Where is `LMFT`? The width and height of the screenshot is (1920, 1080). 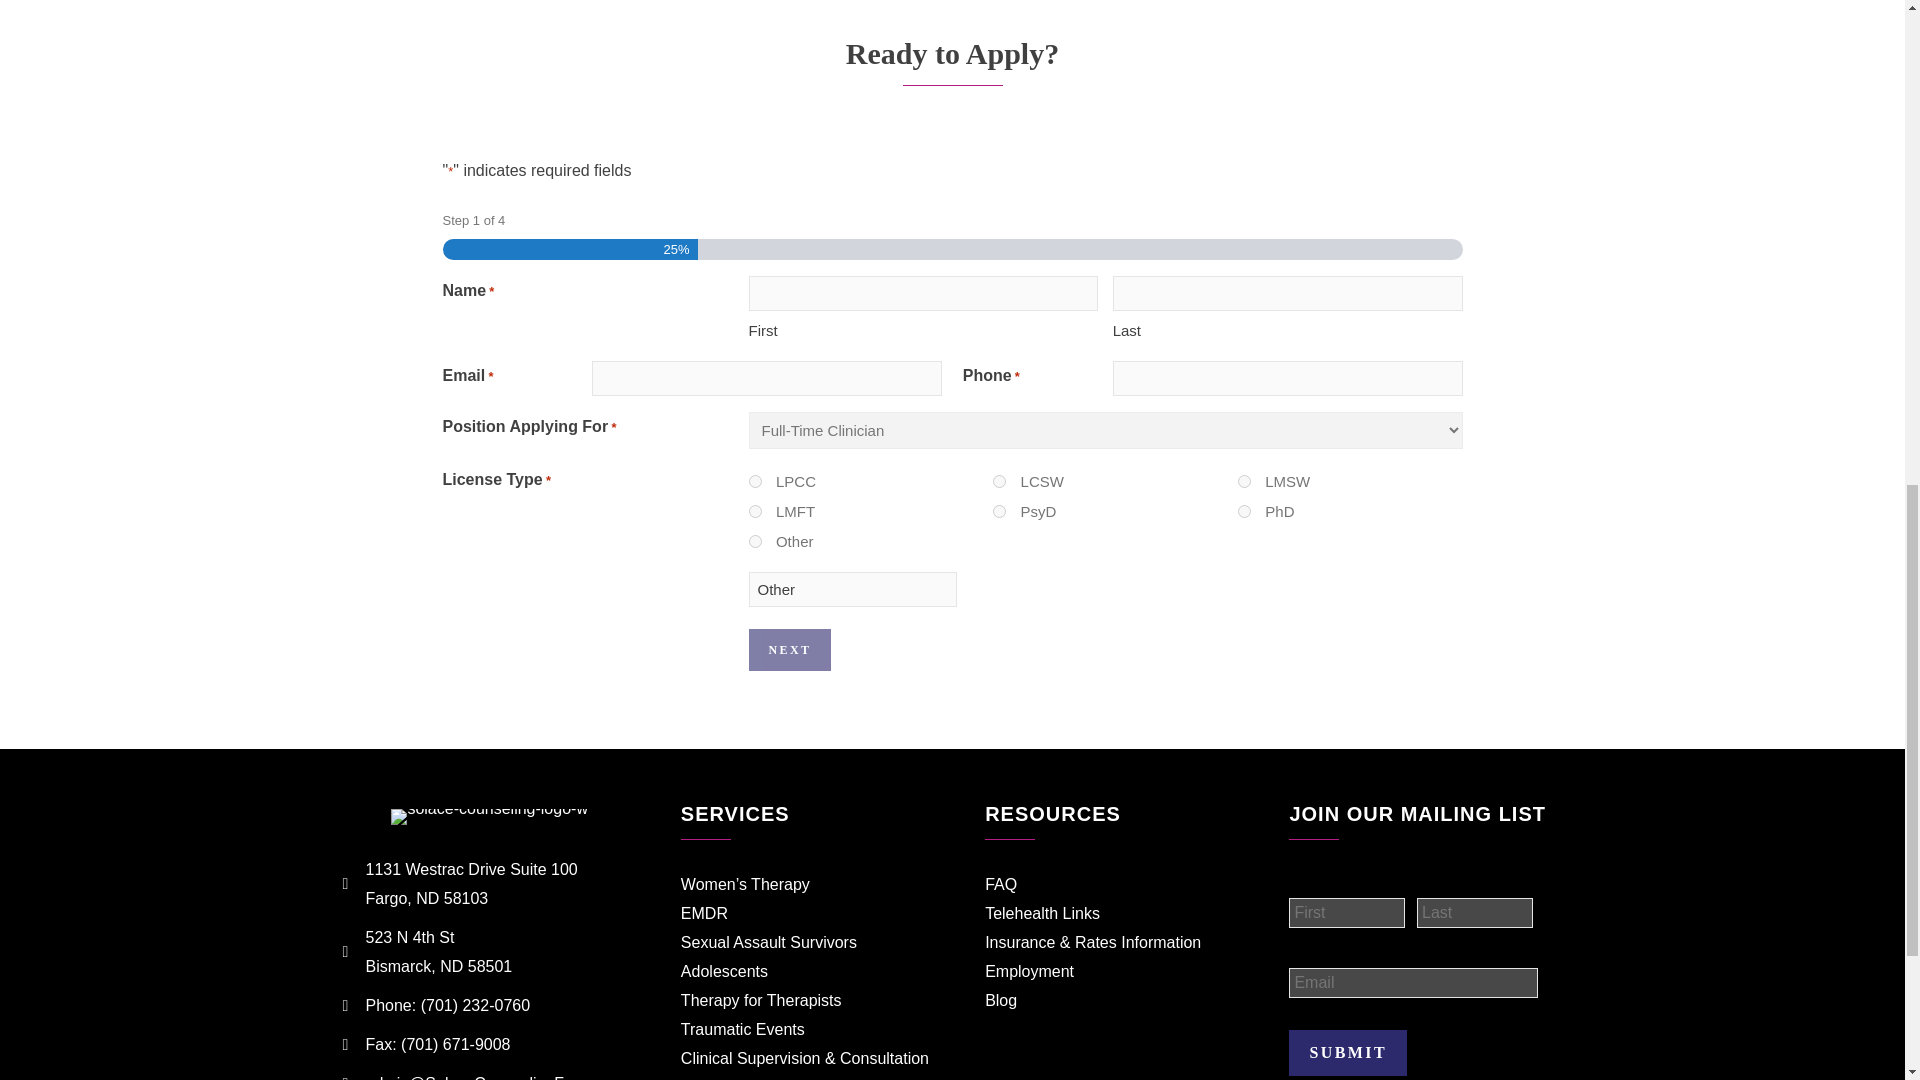 LMFT is located at coordinates (754, 512).